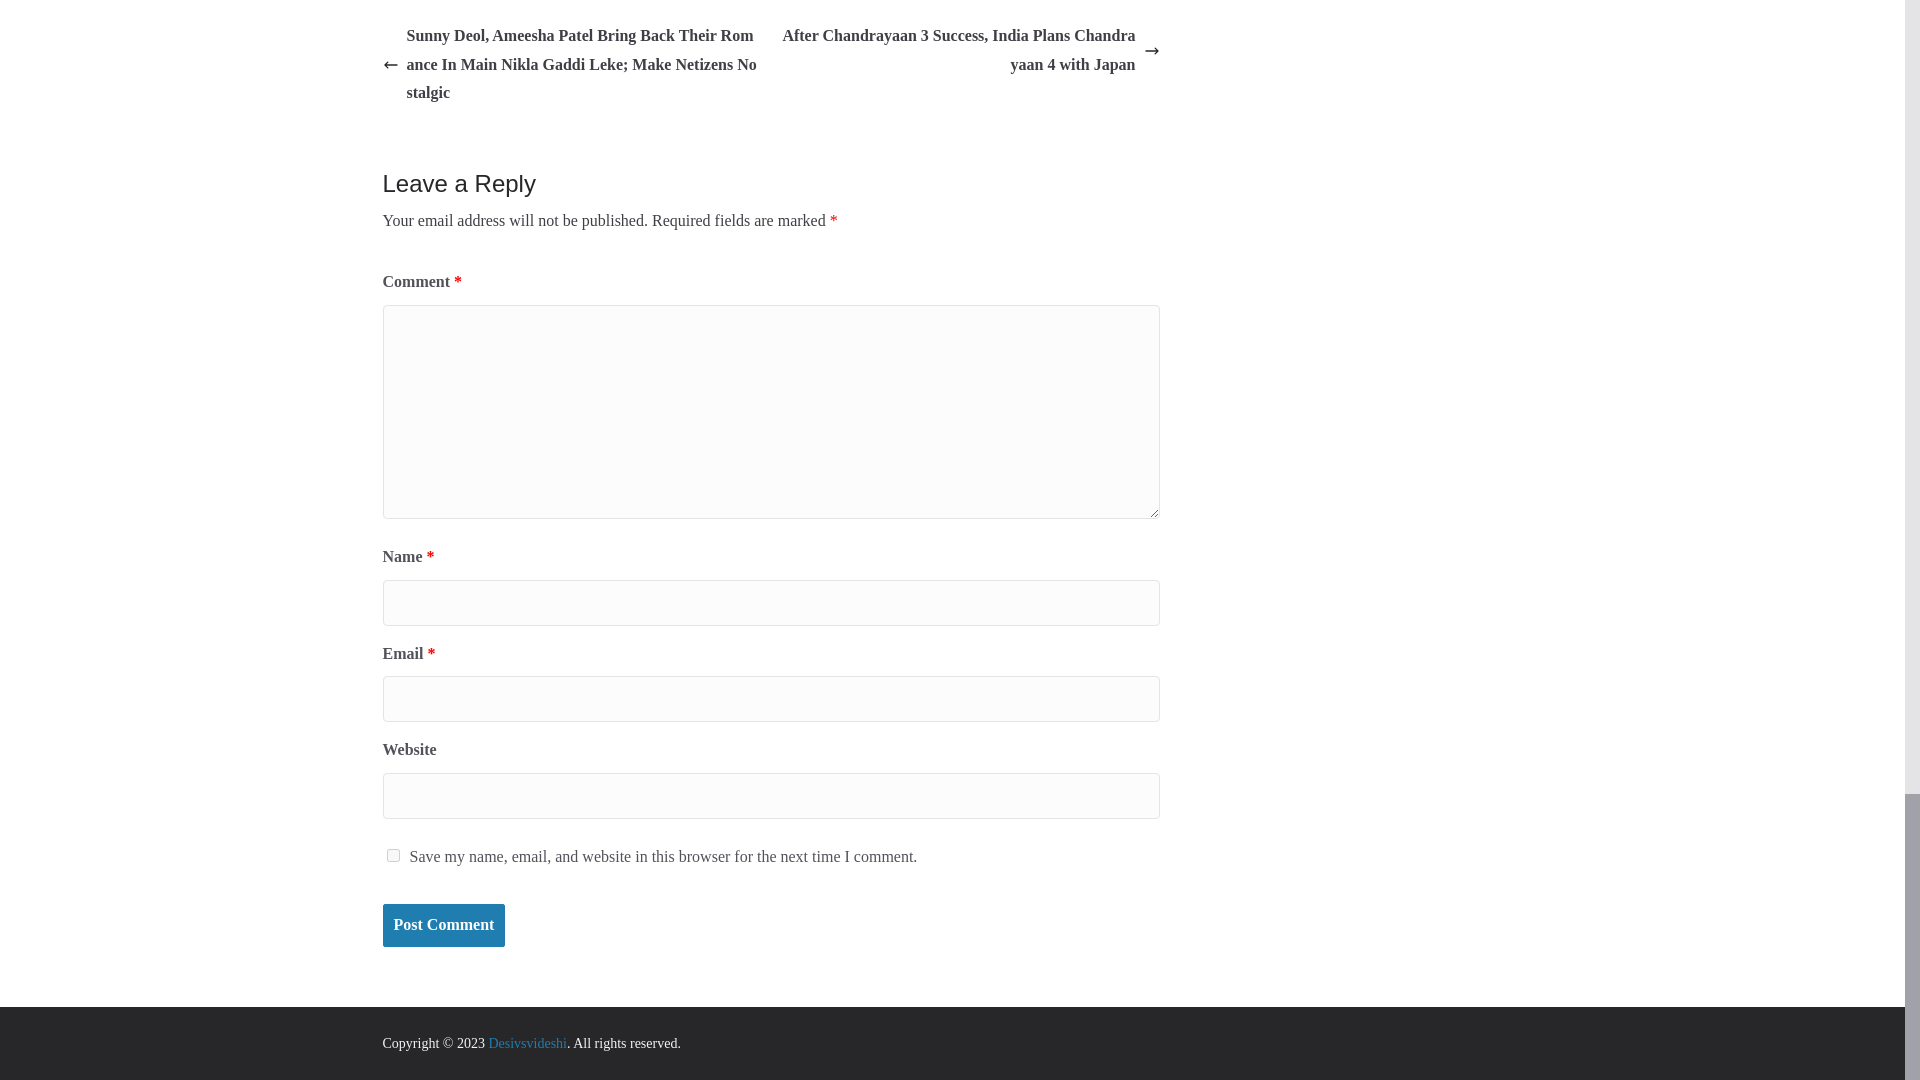 This screenshot has width=1920, height=1080. I want to click on Desivsvideshi, so click(526, 1042).